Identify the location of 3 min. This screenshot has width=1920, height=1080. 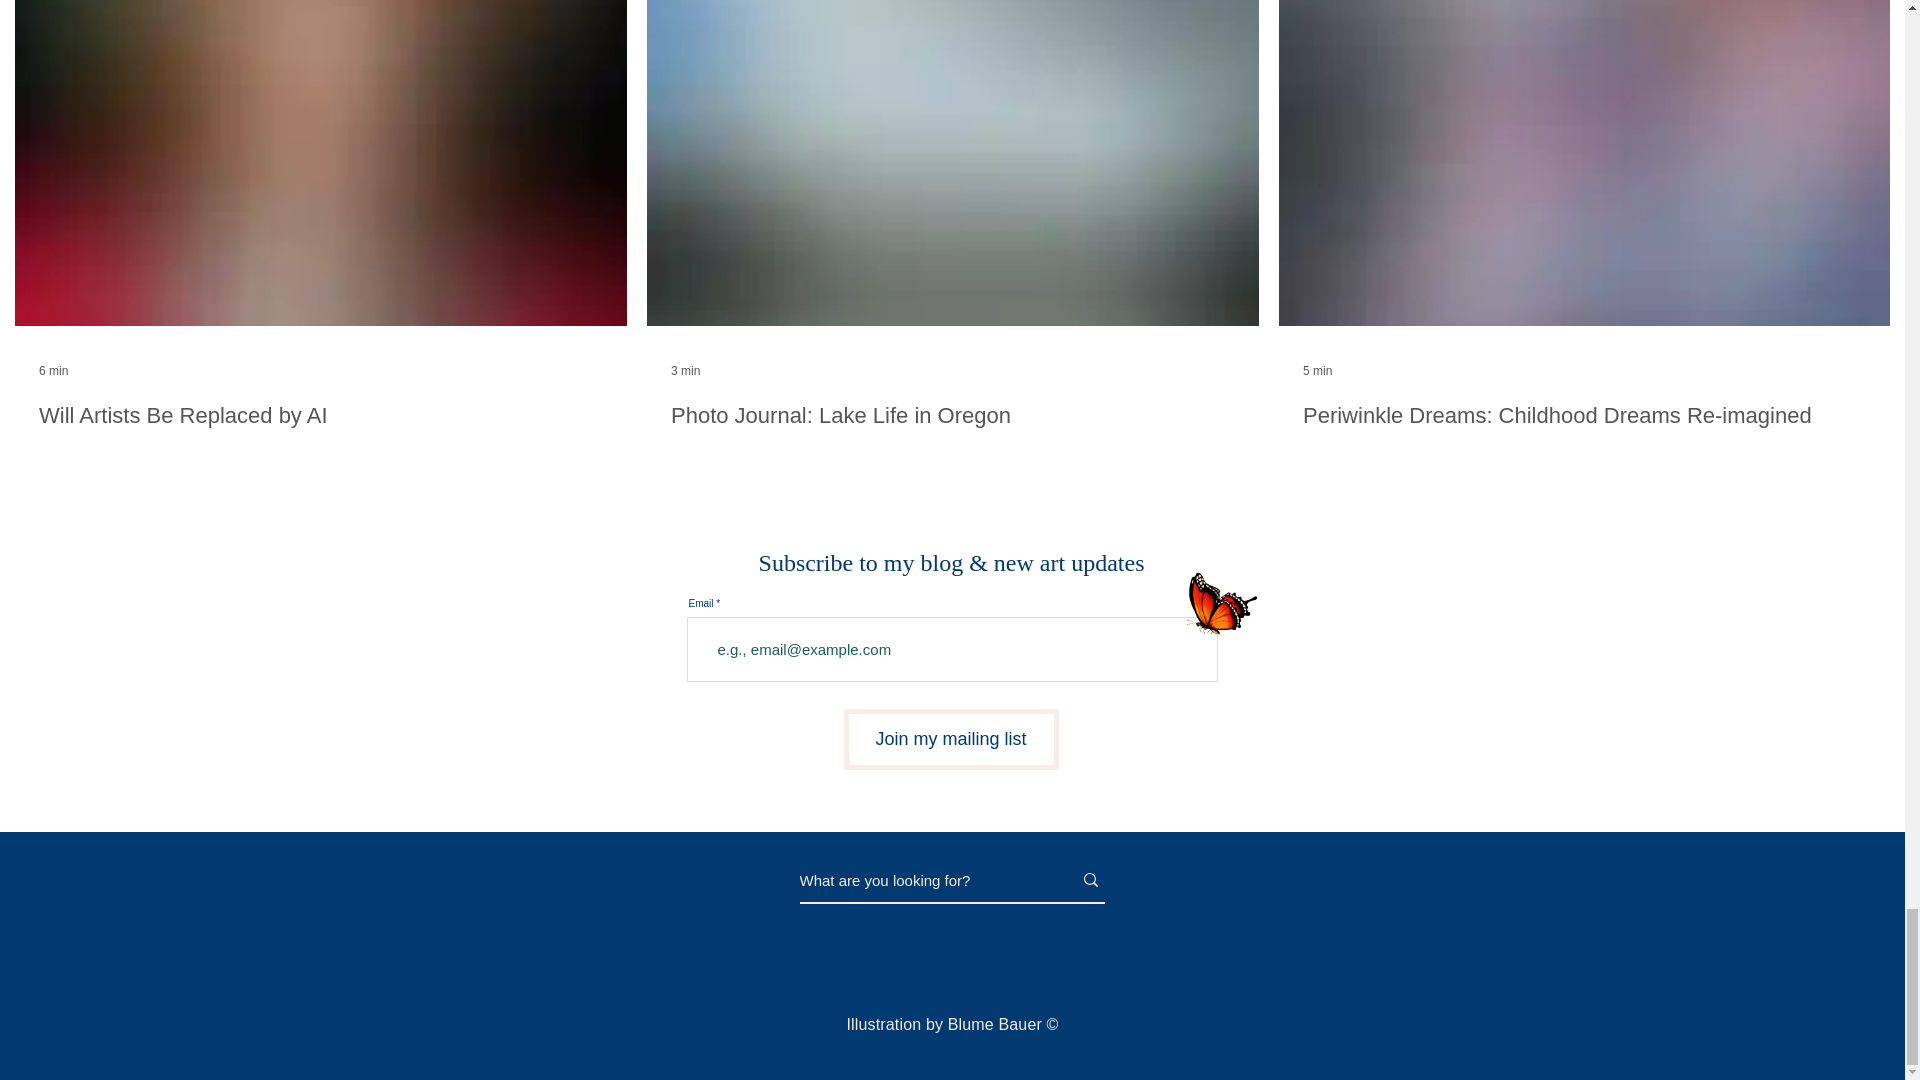
(685, 370).